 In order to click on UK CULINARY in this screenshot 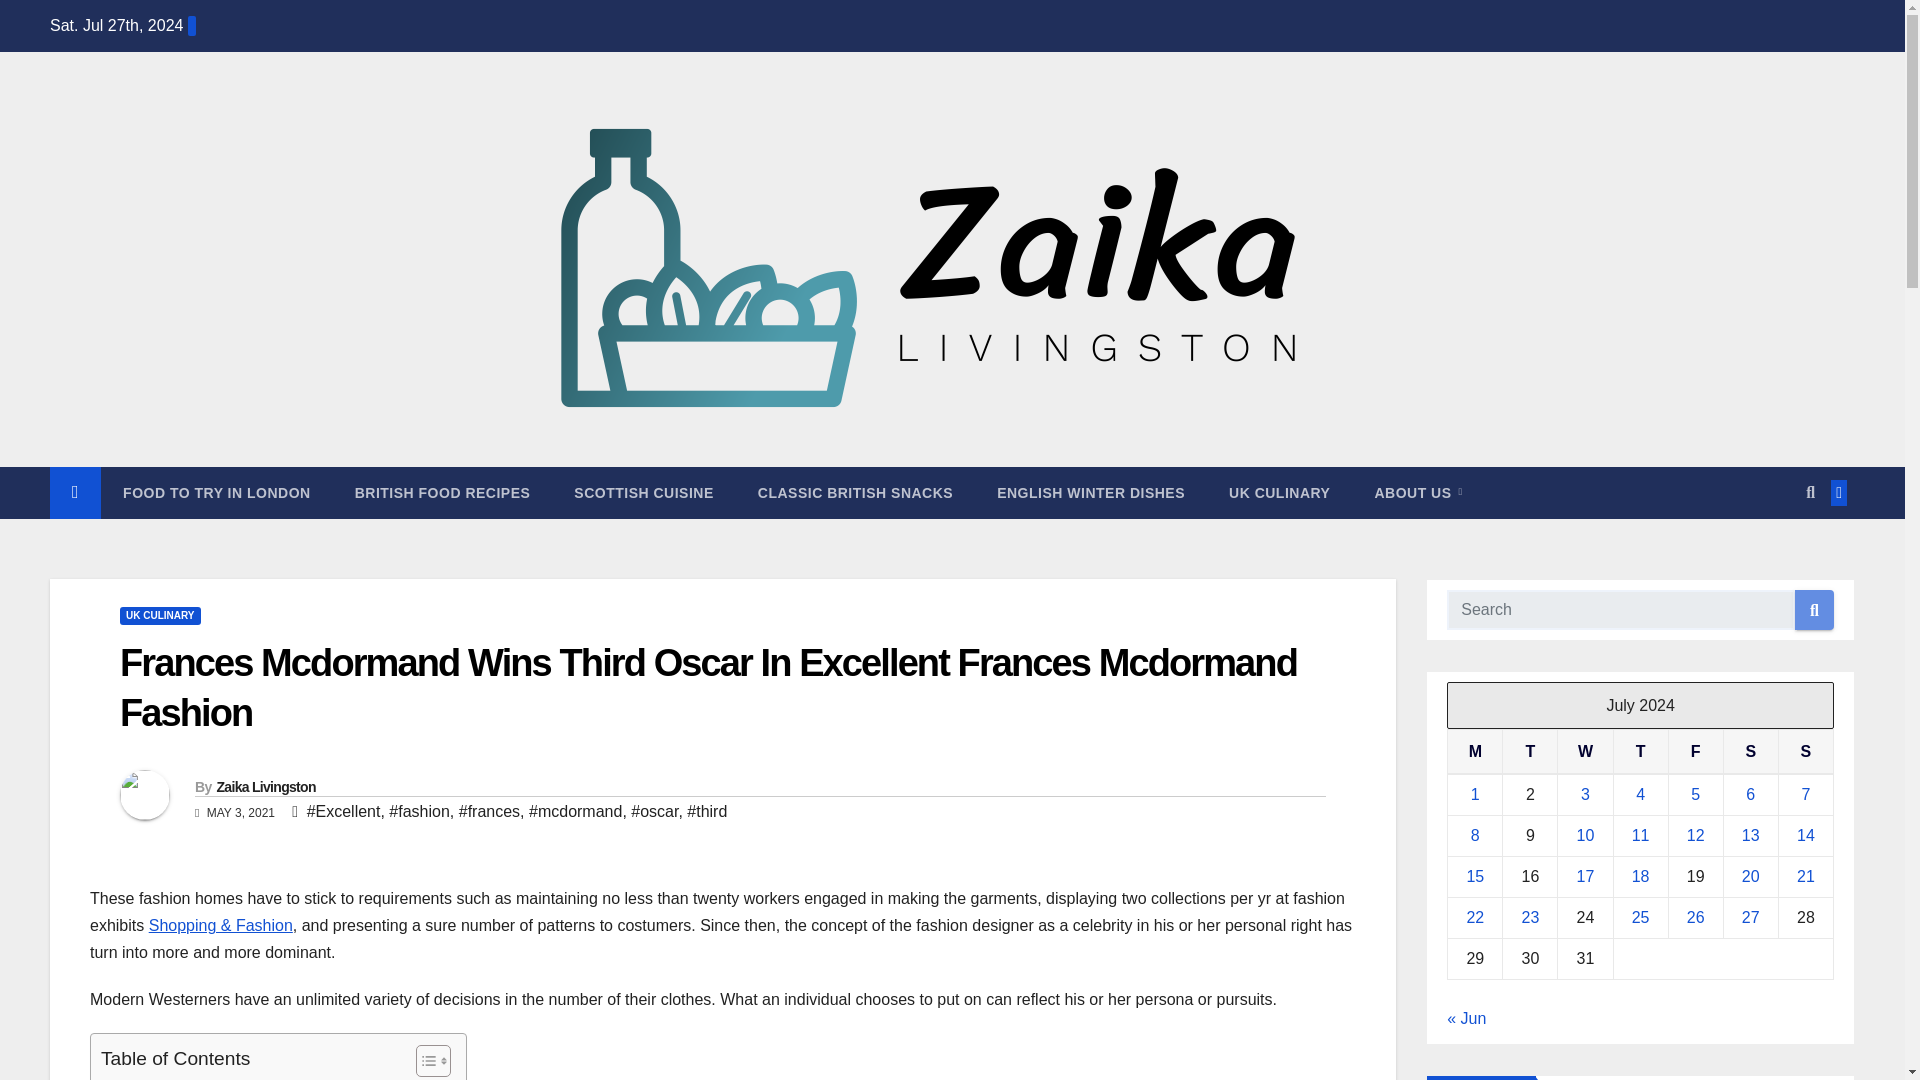, I will do `click(1279, 492)`.